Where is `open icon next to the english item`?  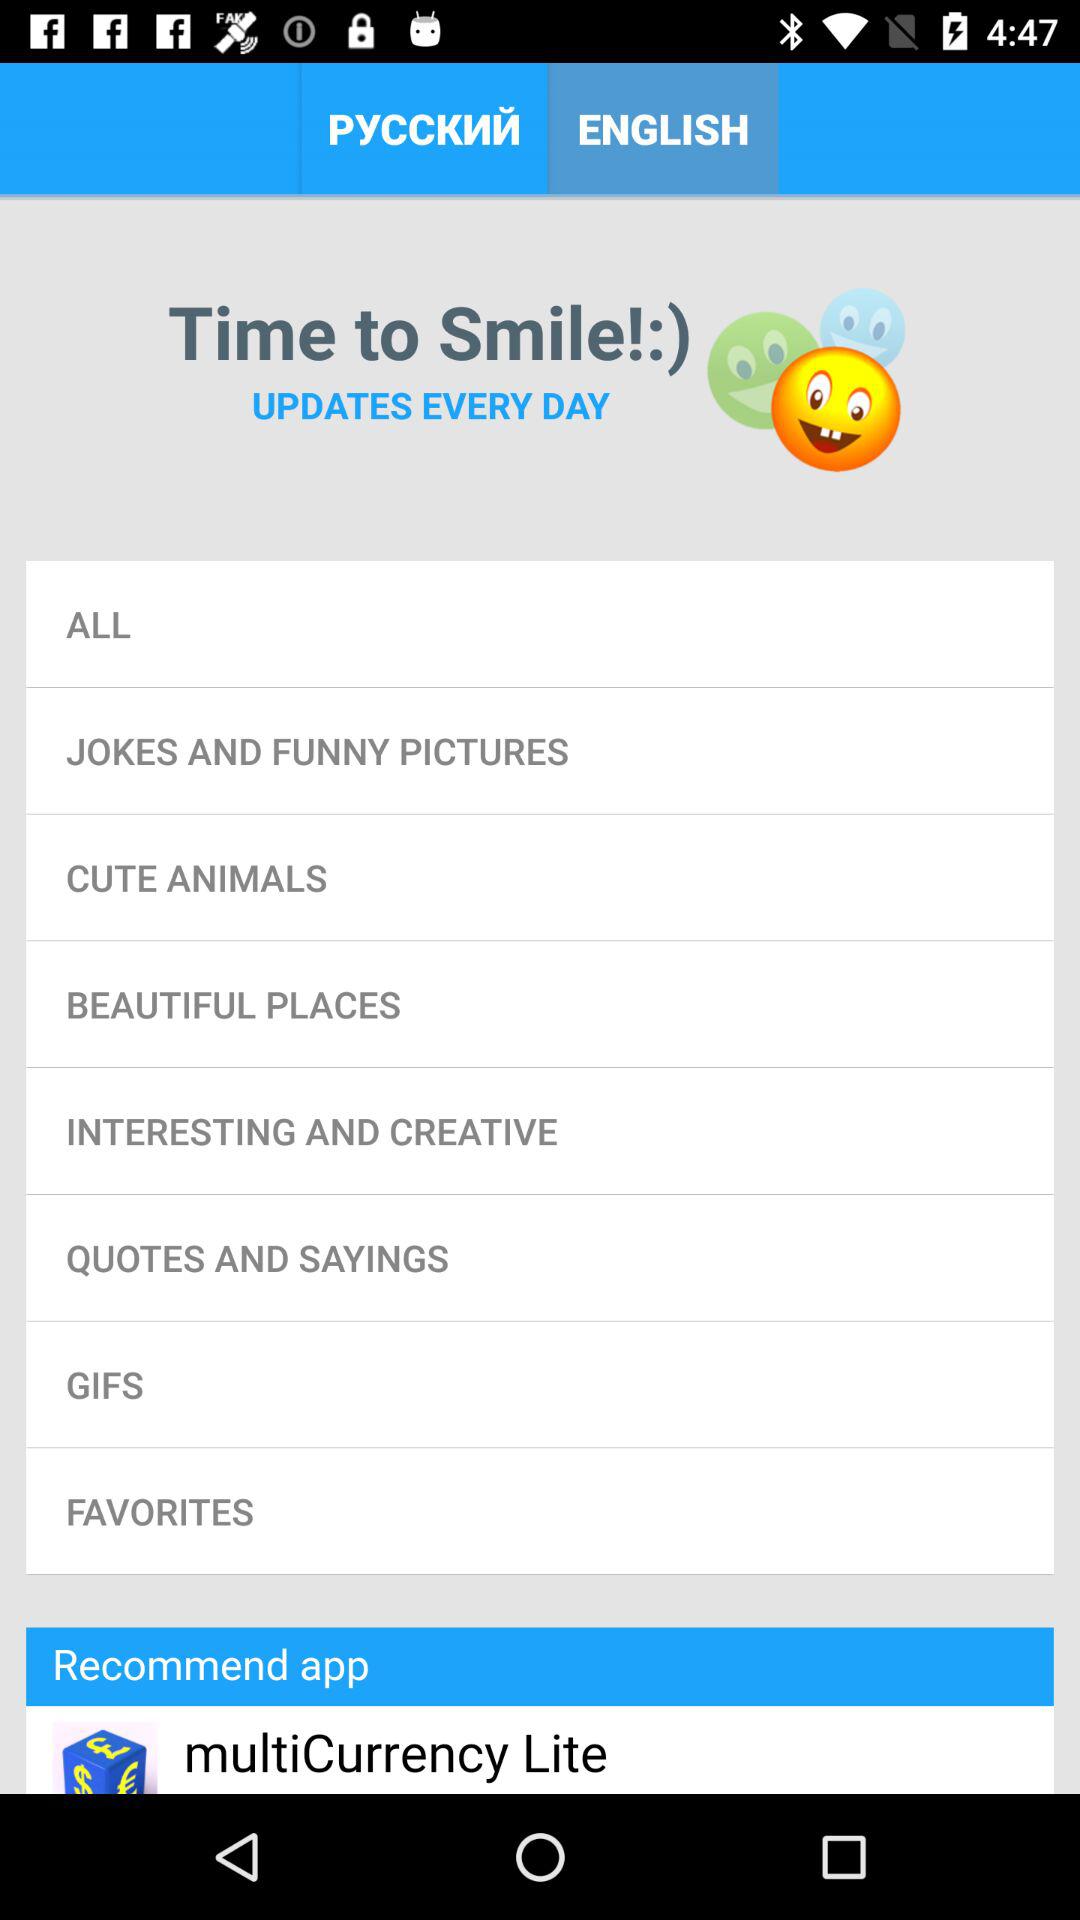 open icon next to the english item is located at coordinates (424, 128).